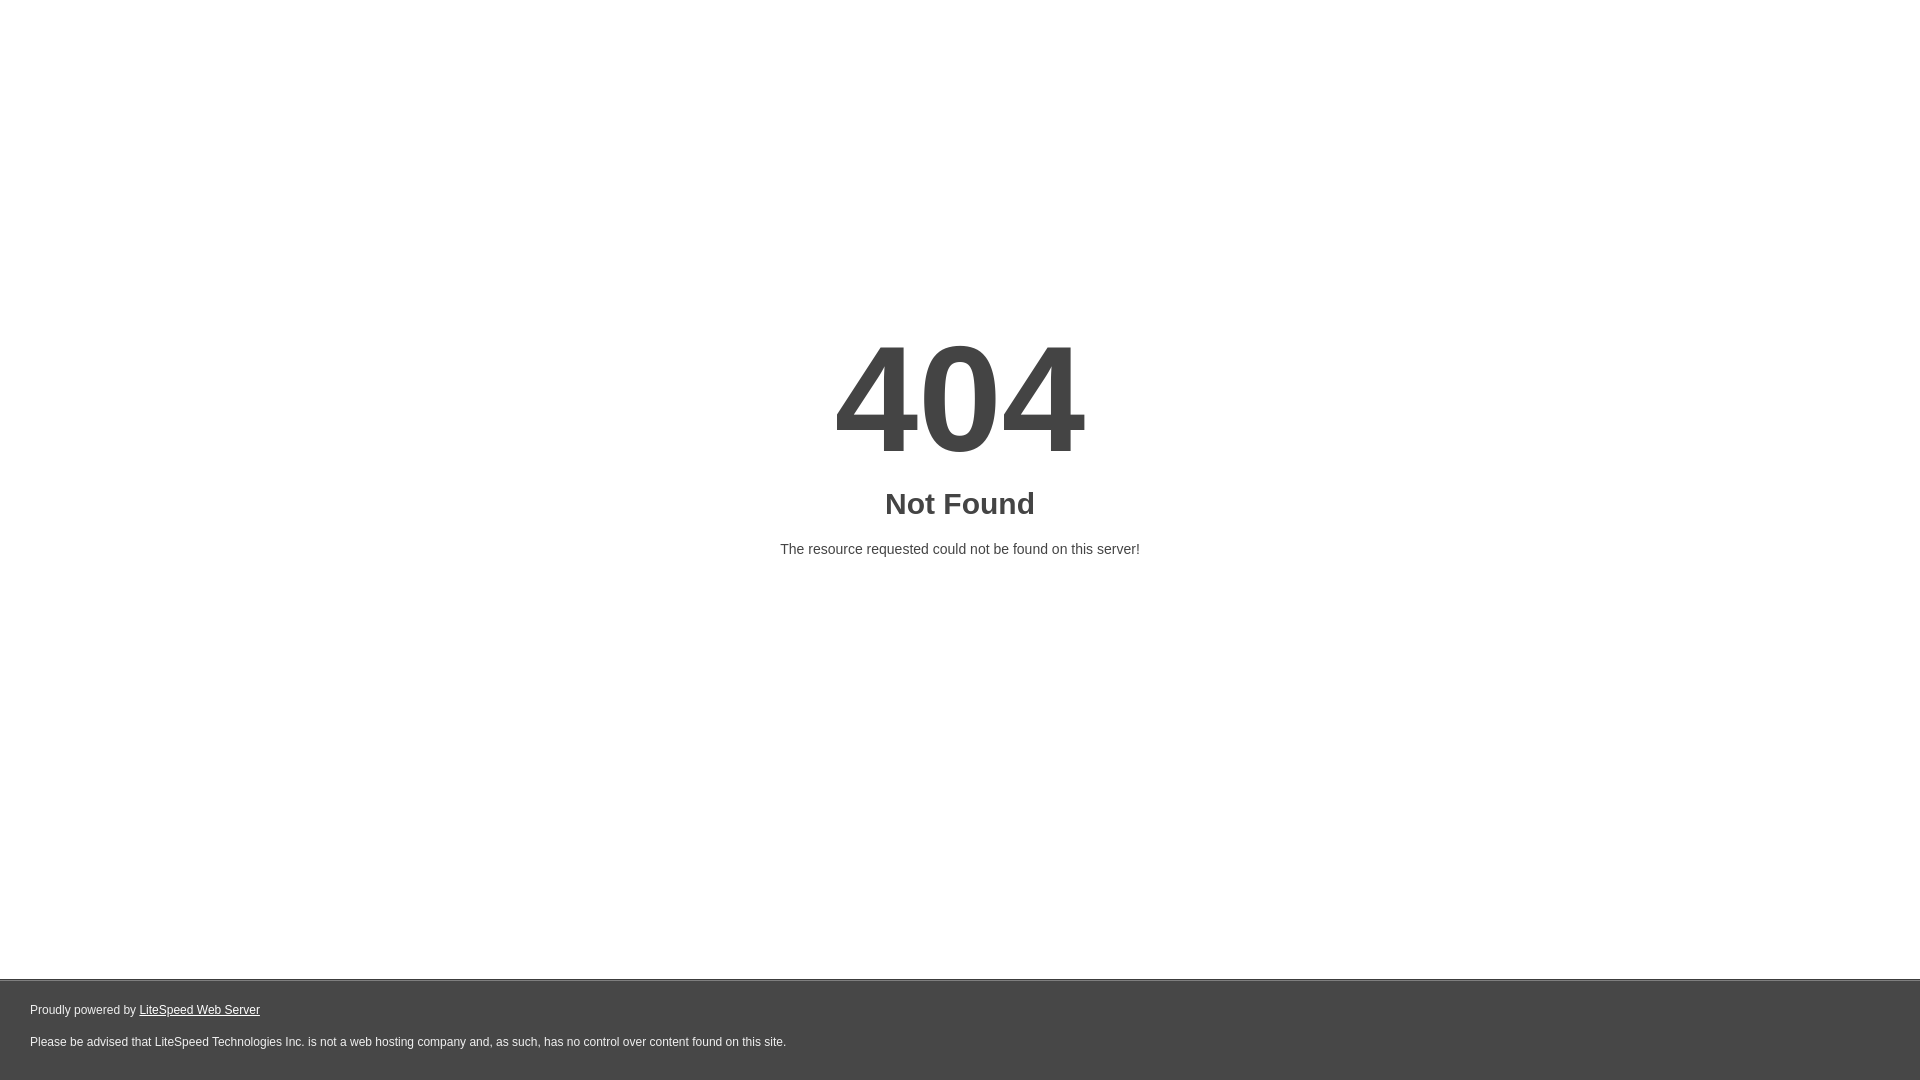  I want to click on LiteSpeed Web Server, so click(200, 1010).